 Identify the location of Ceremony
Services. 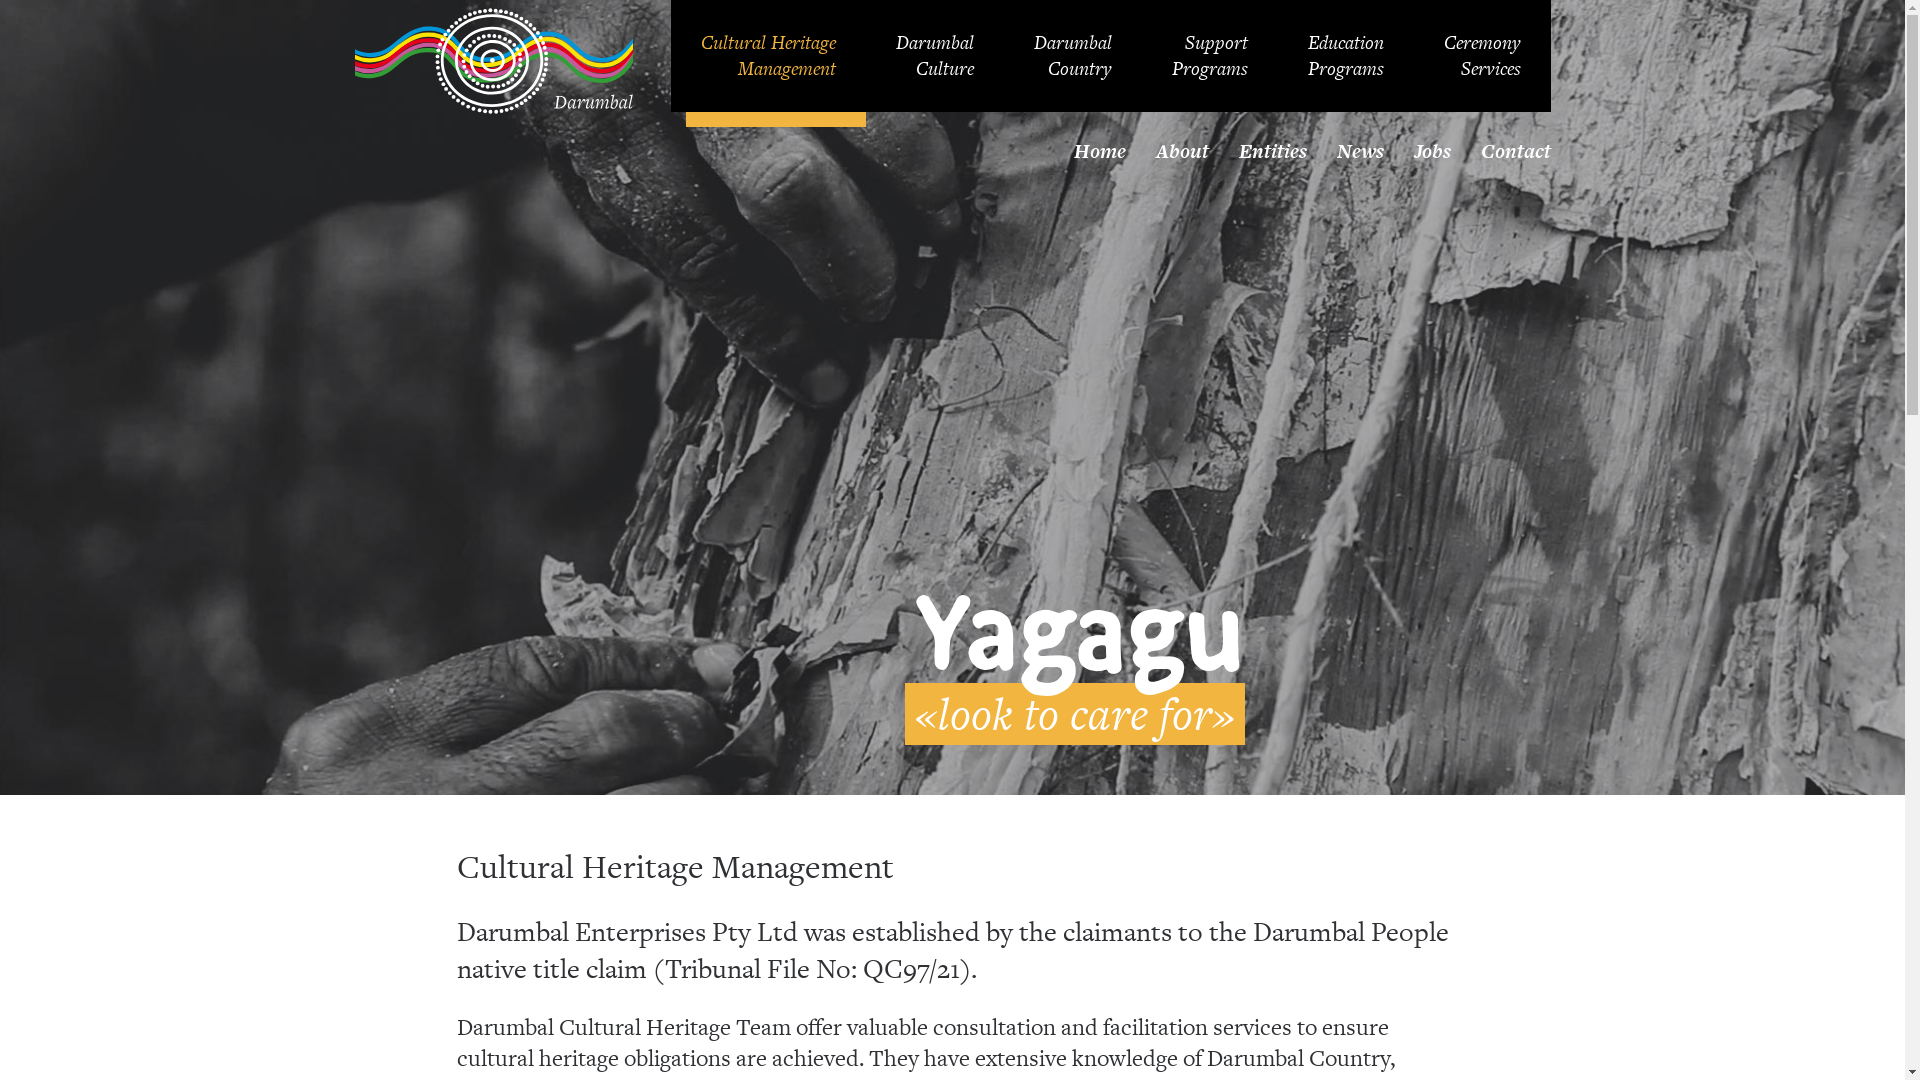
(1482, 56).